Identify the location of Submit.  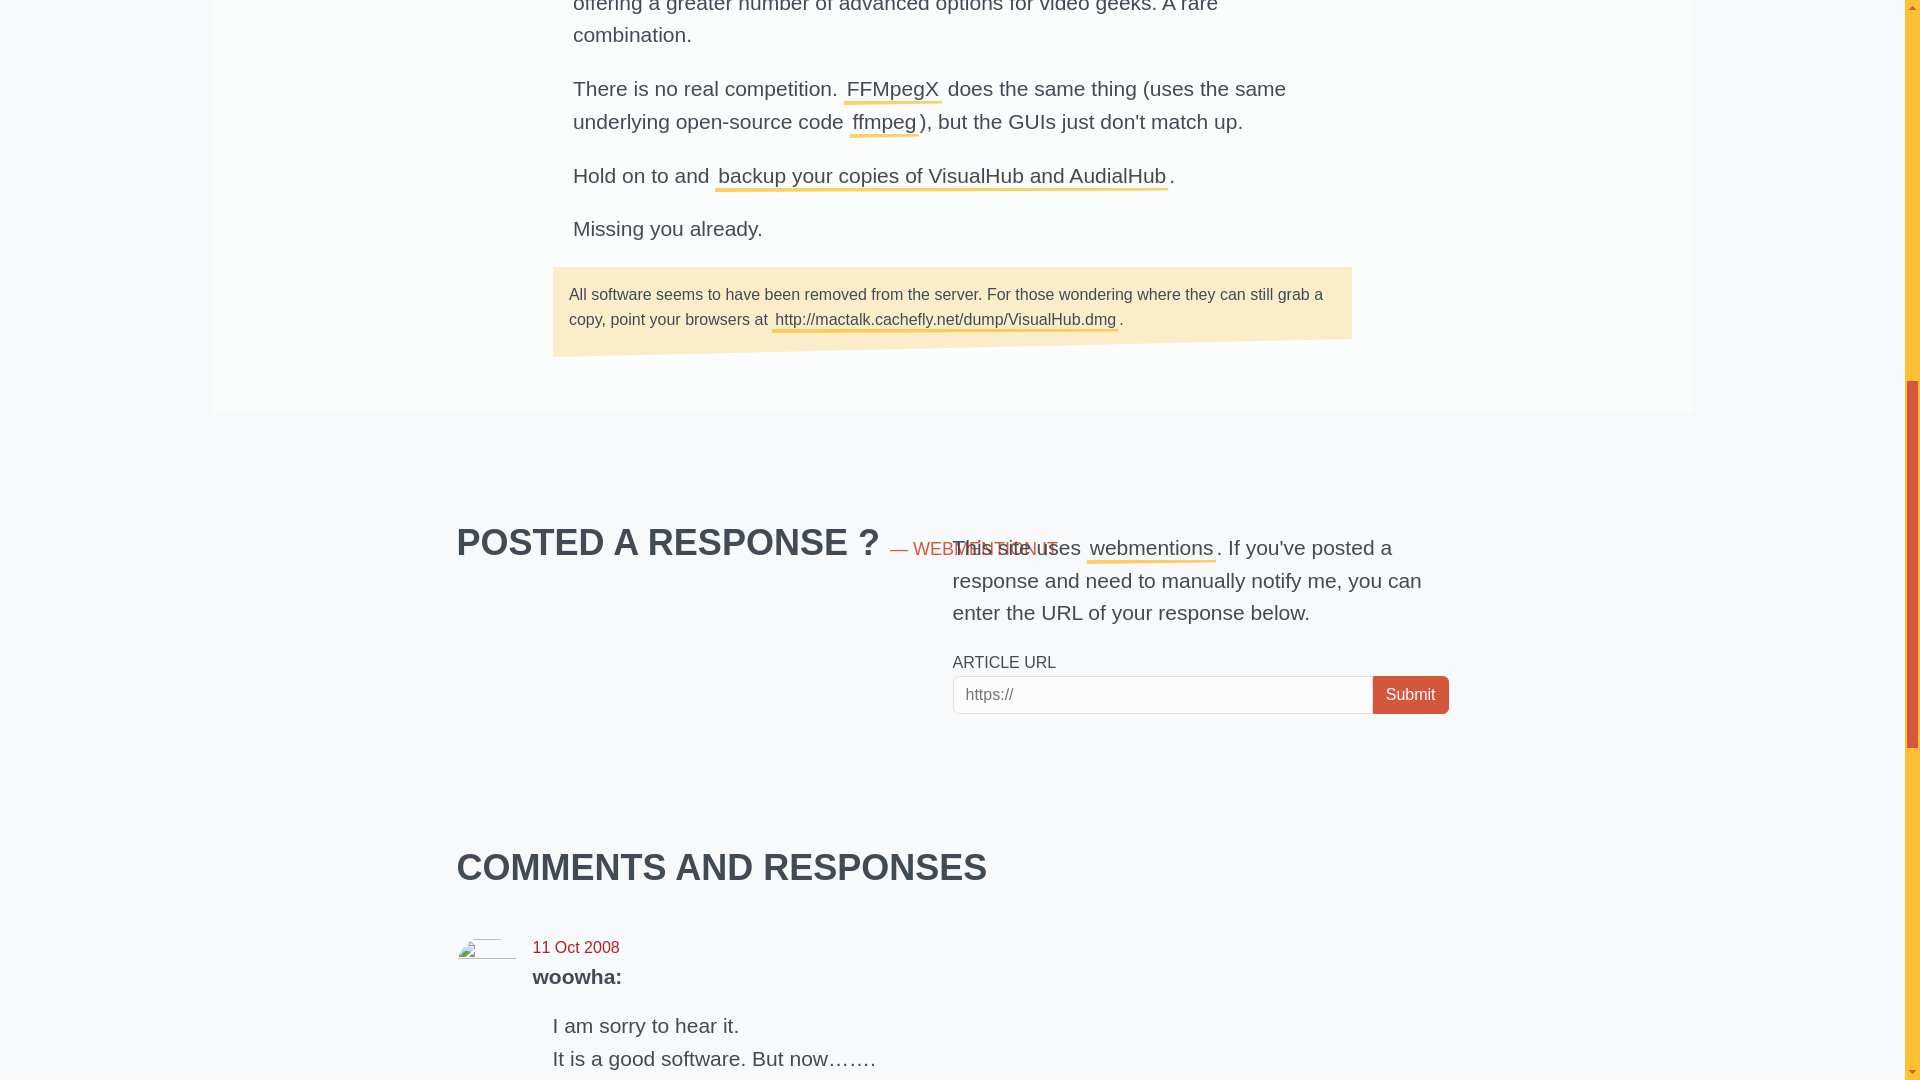
(1410, 694).